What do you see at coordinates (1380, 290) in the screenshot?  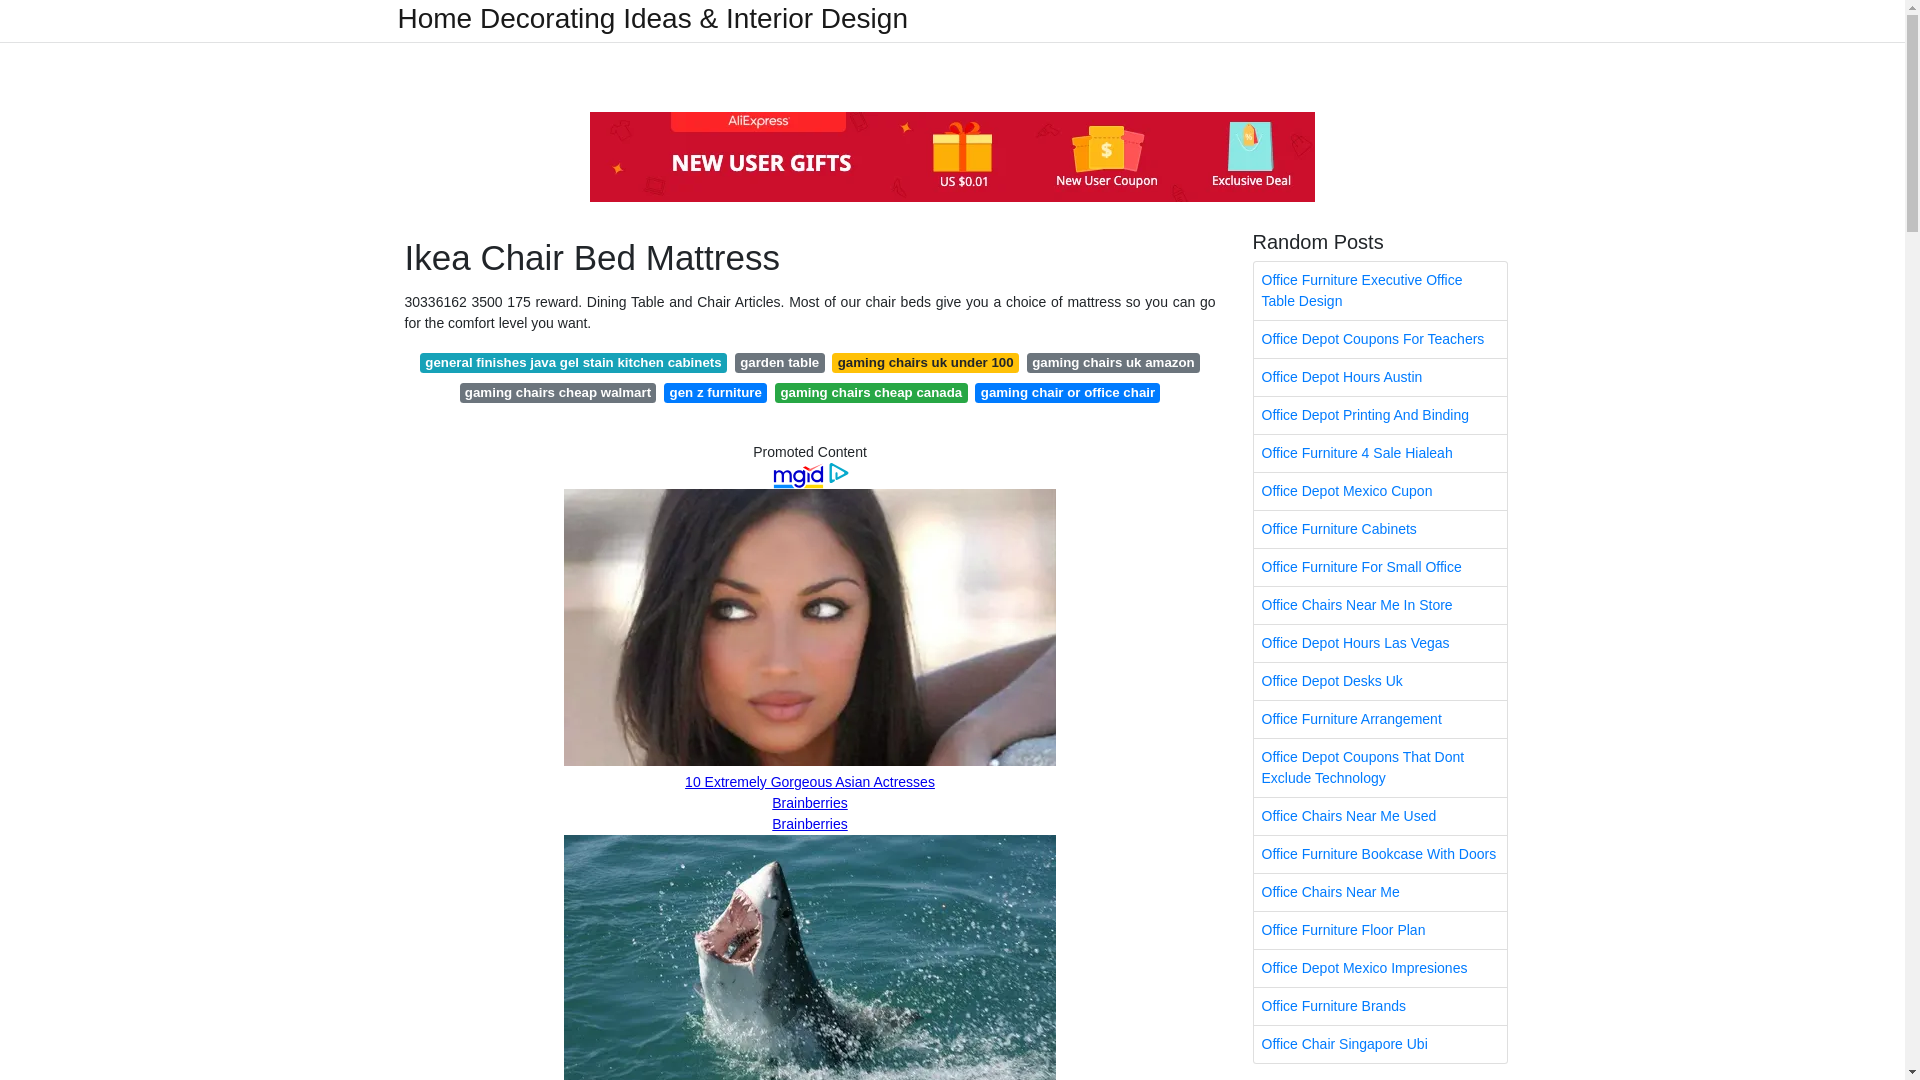 I see `Office Furniture Executive Office Table Design` at bounding box center [1380, 290].